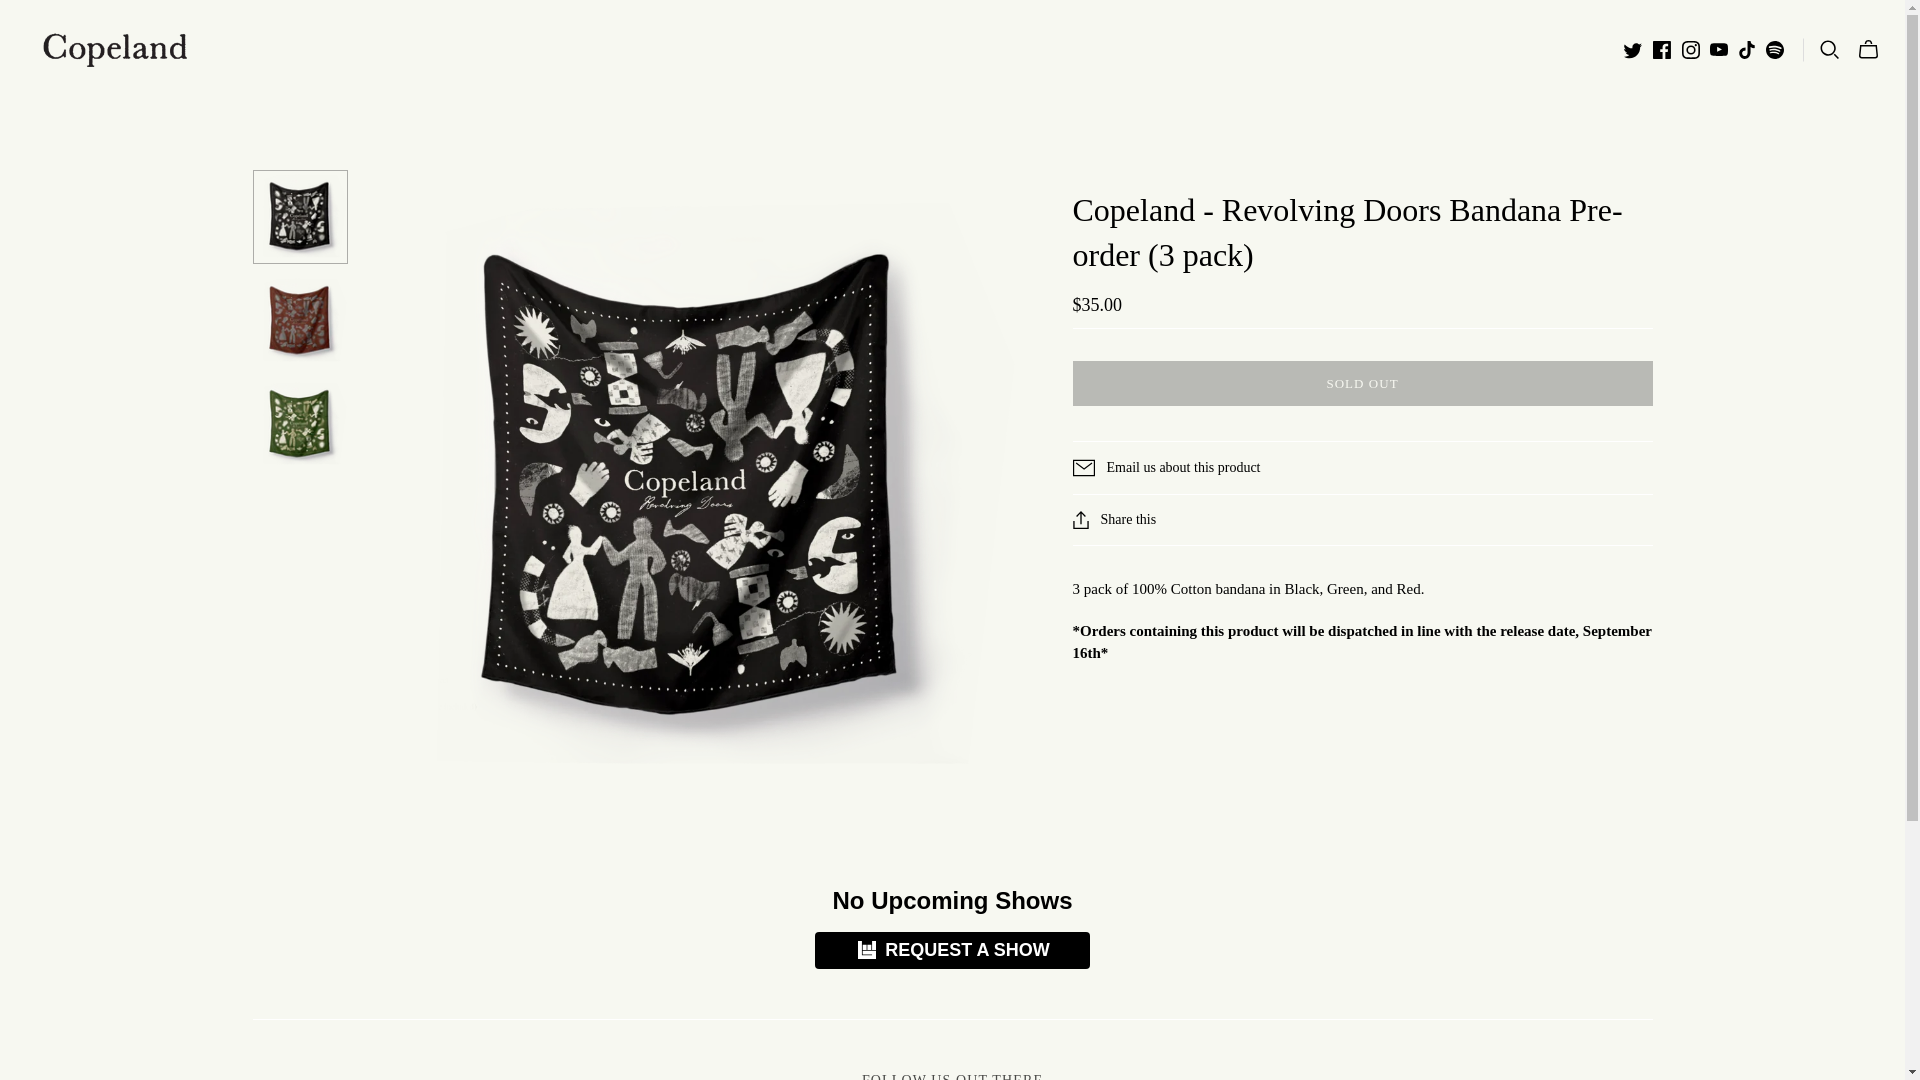 This screenshot has height=1080, width=1920. What do you see at coordinates (1114, 520) in the screenshot?
I see `Share this` at bounding box center [1114, 520].